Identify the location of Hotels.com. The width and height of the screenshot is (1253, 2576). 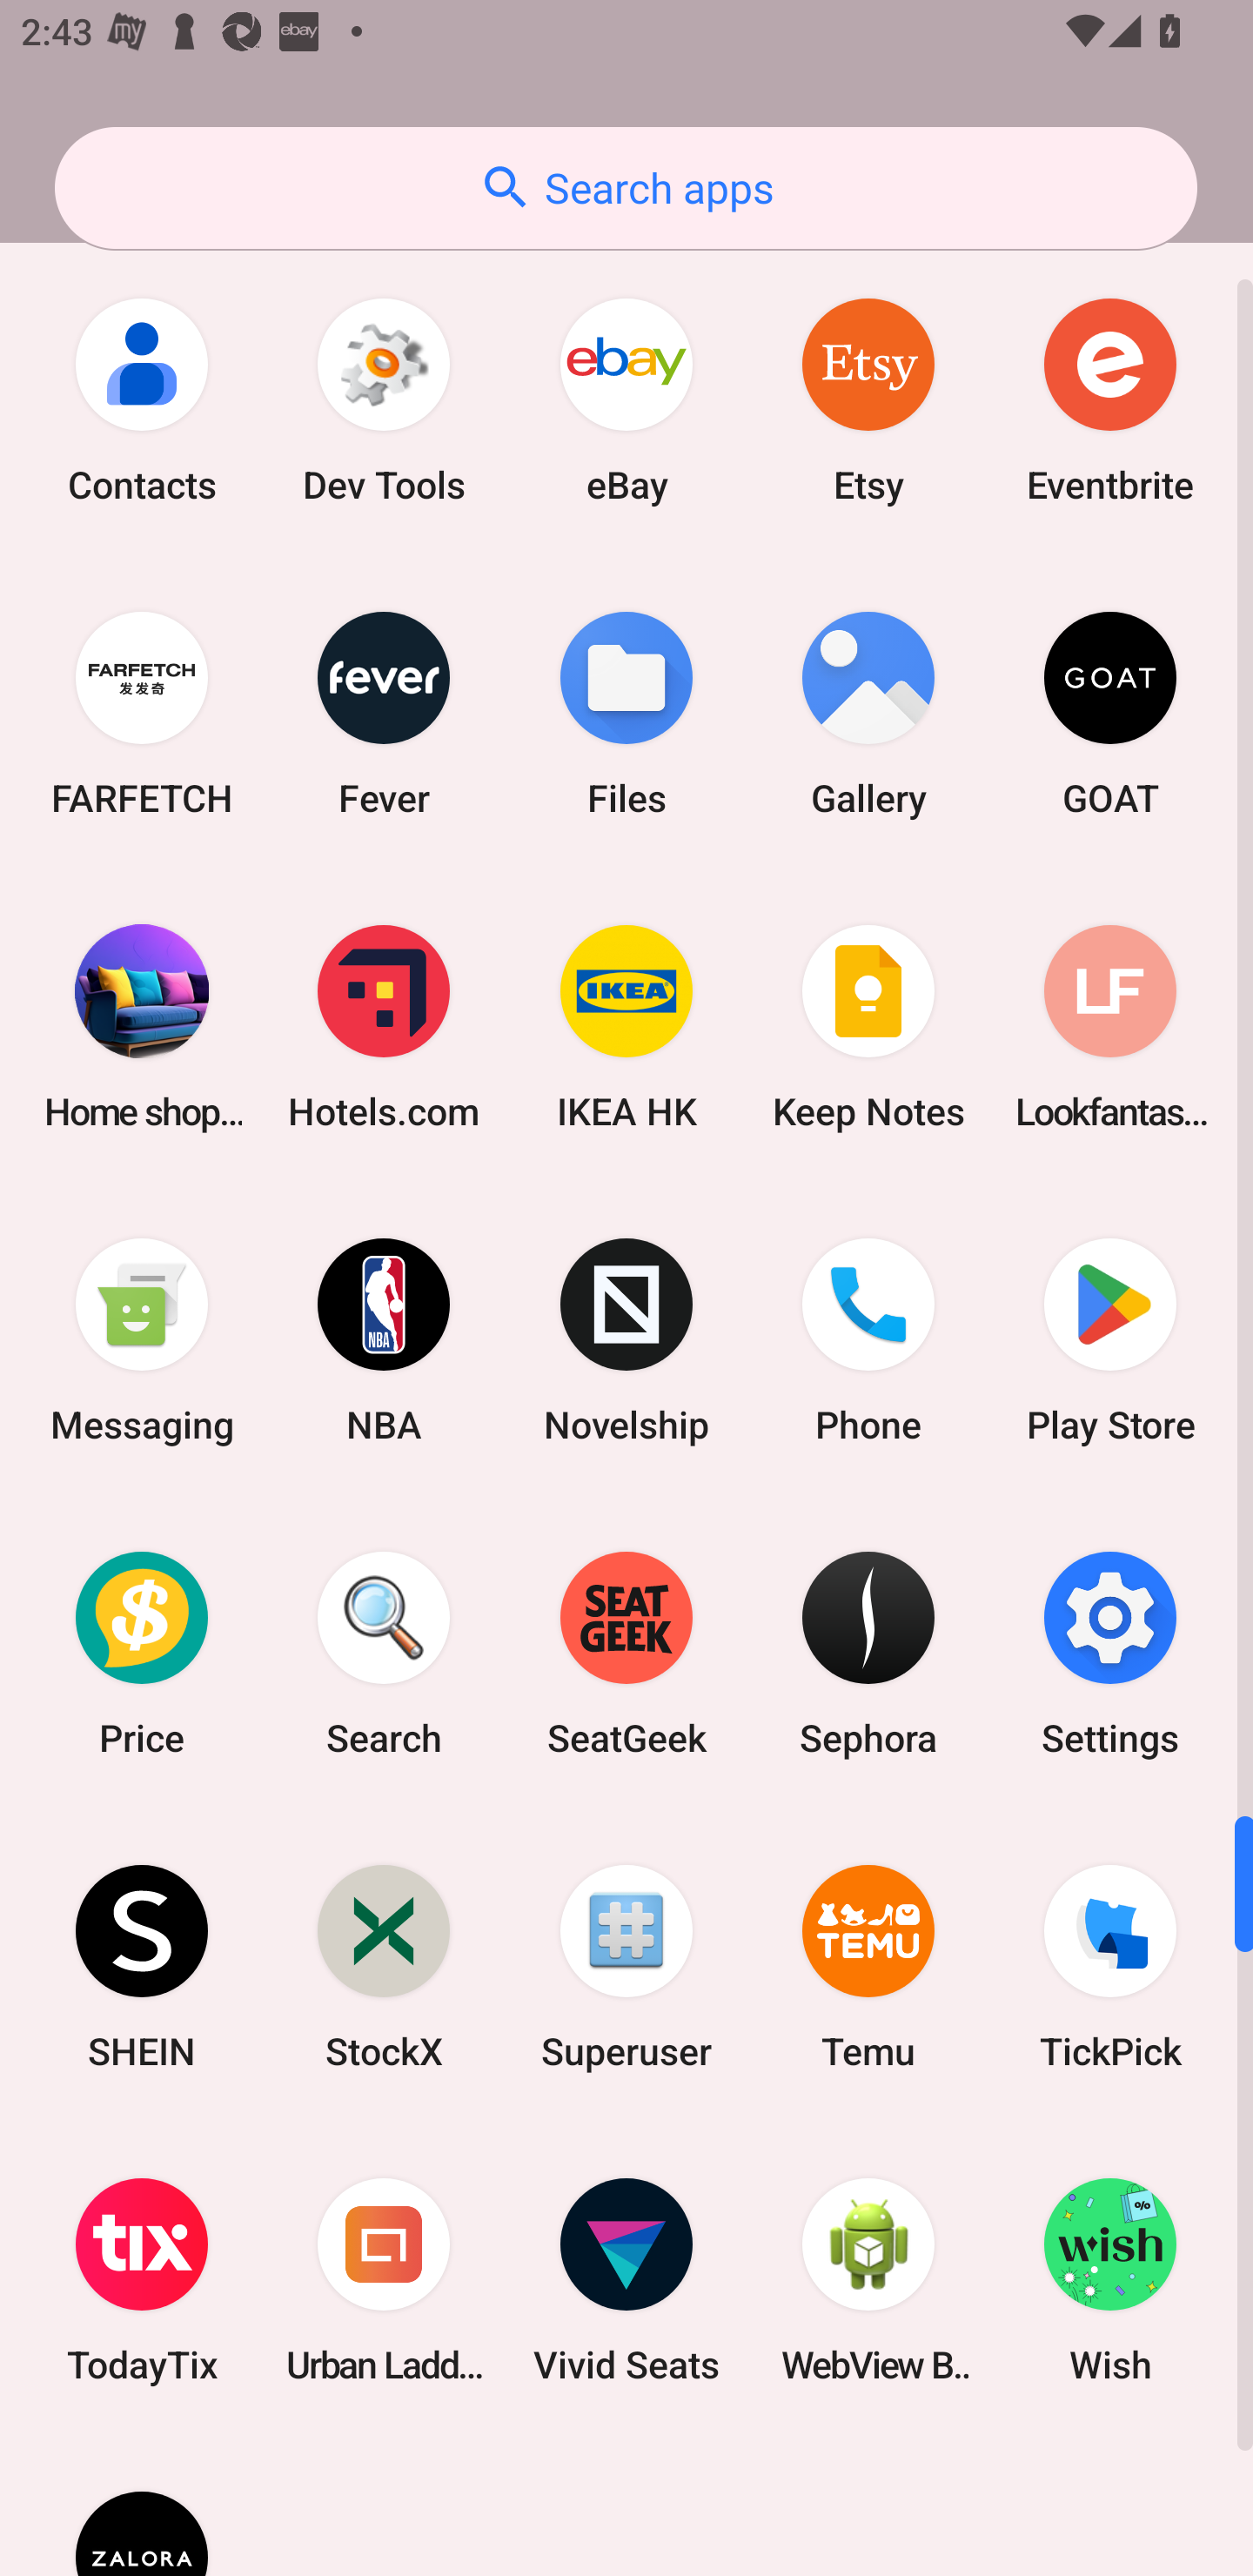
(384, 1026).